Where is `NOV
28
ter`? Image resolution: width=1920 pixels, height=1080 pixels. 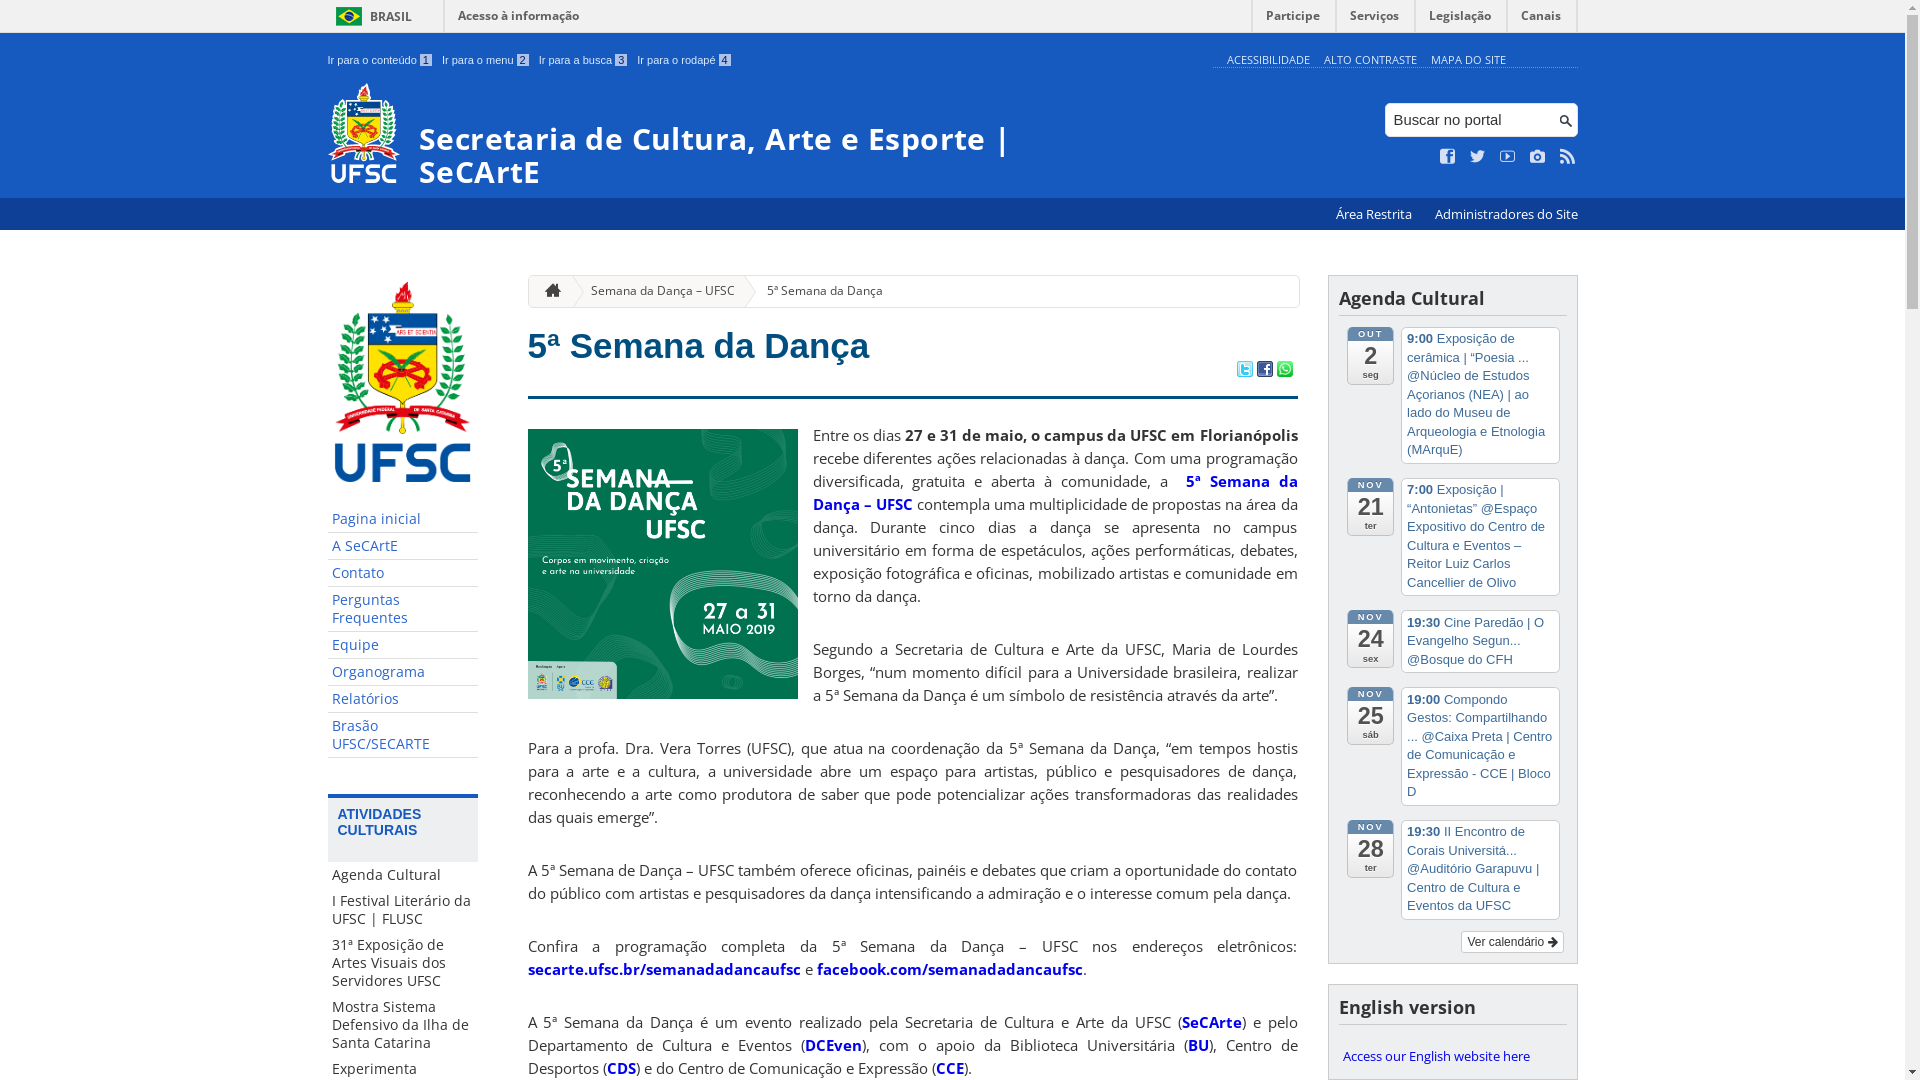 NOV
28
ter is located at coordinates (1370, 849).